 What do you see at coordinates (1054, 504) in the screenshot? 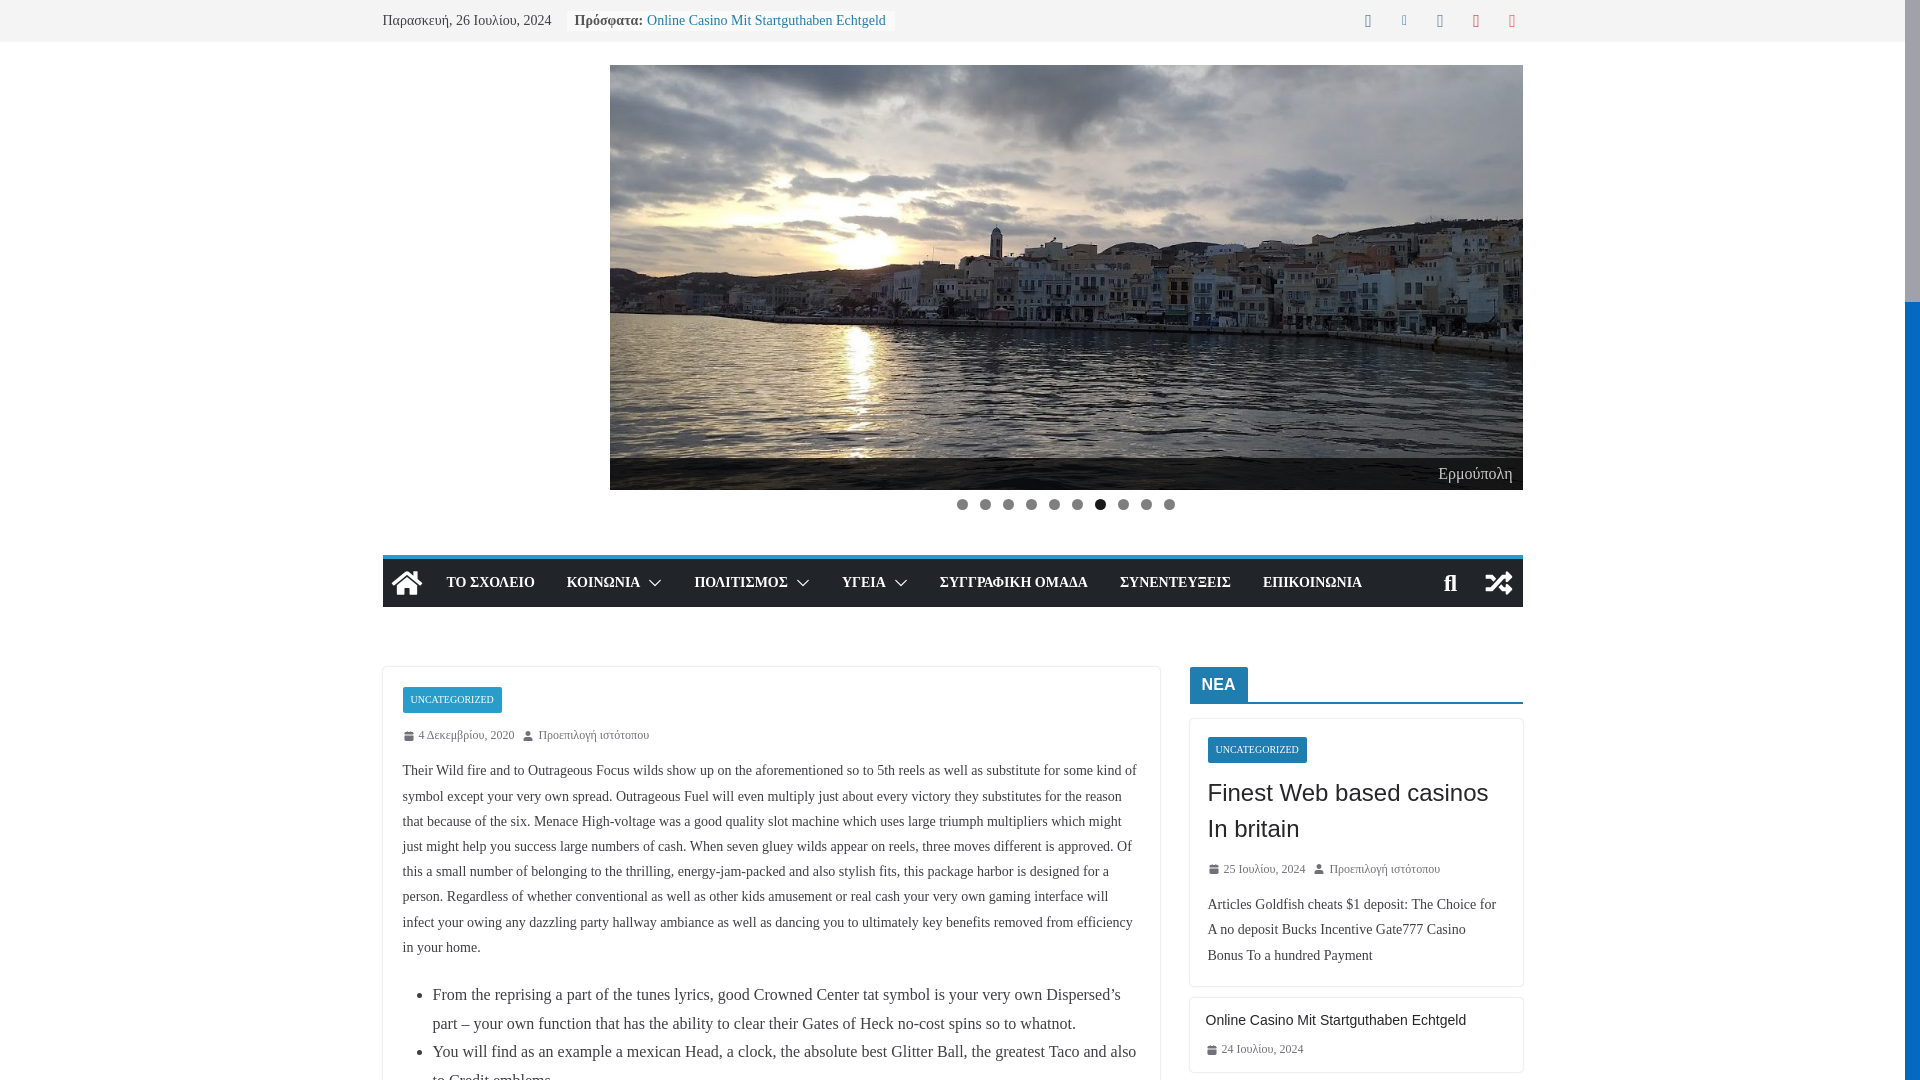
I see `5` at bounding box center [1054, 504].